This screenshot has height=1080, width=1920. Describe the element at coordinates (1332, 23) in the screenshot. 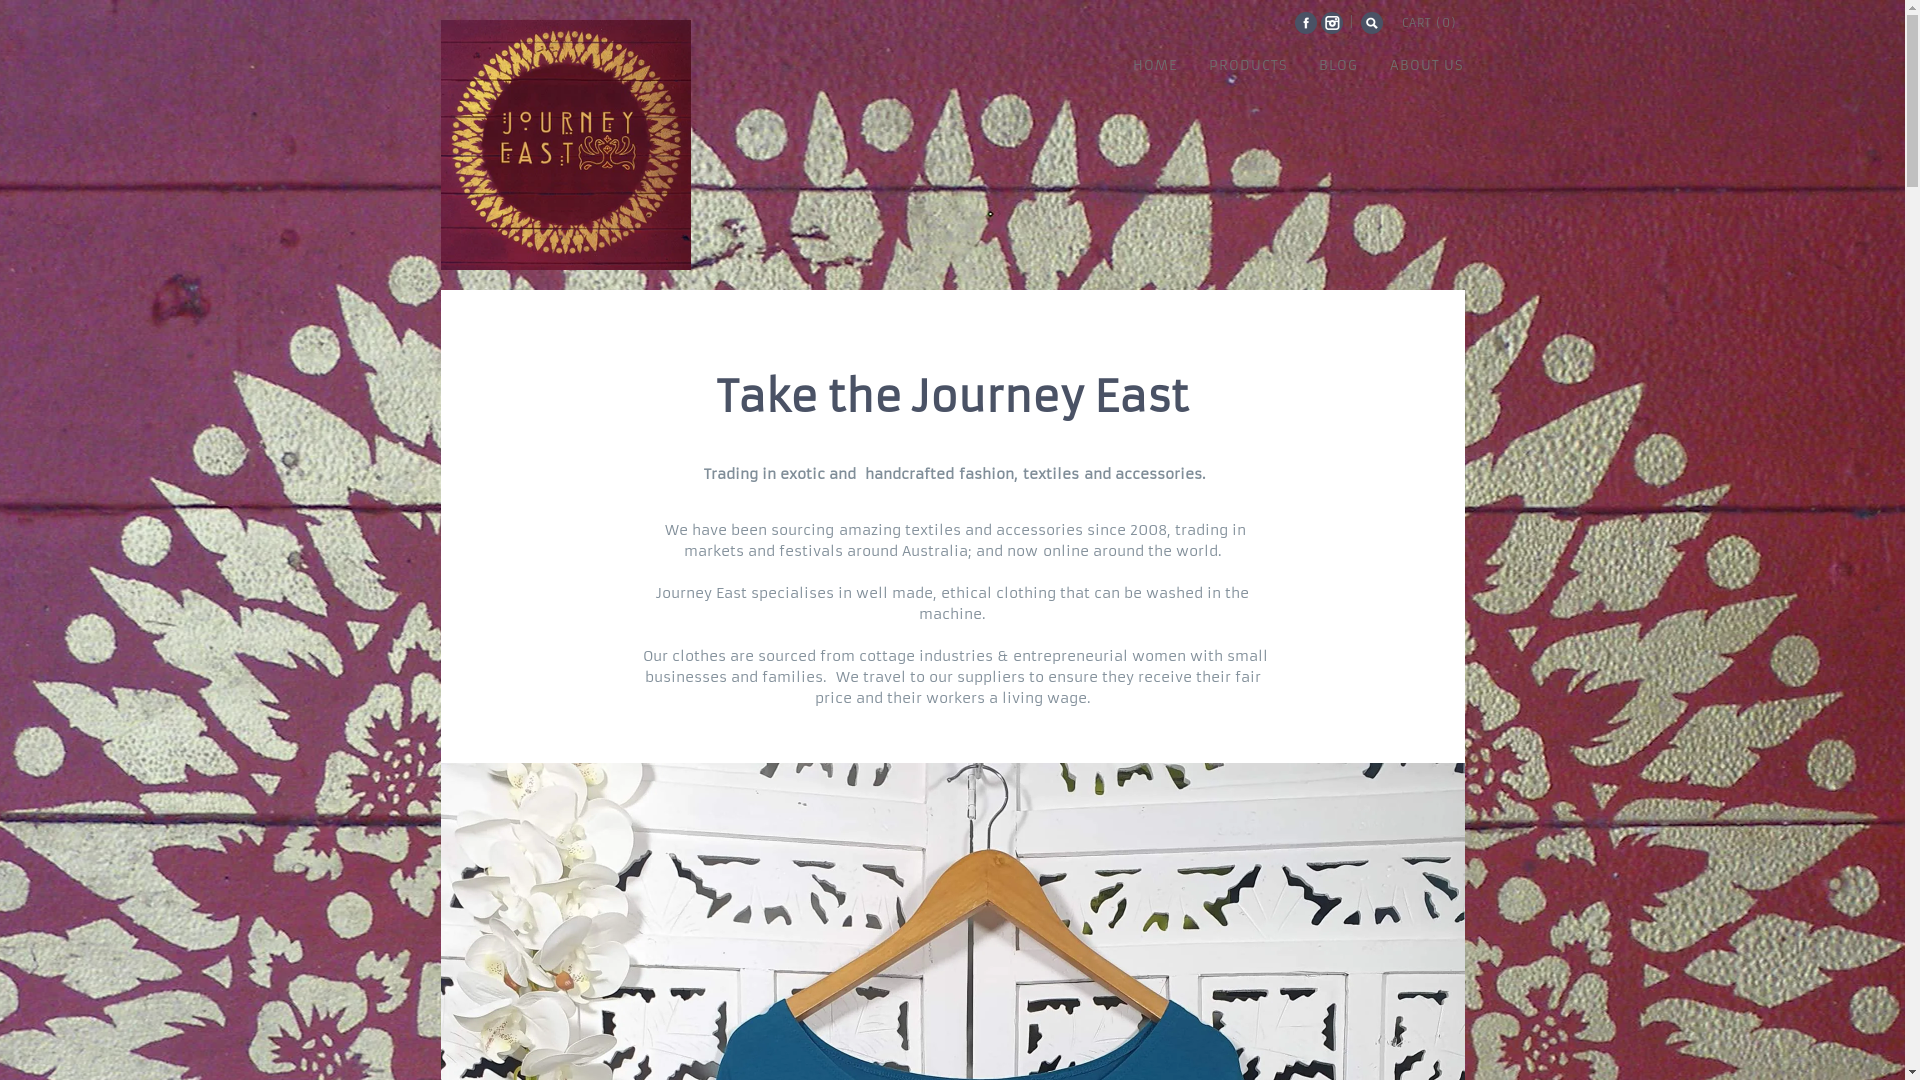

I see `INSTAGRAM` at that location.